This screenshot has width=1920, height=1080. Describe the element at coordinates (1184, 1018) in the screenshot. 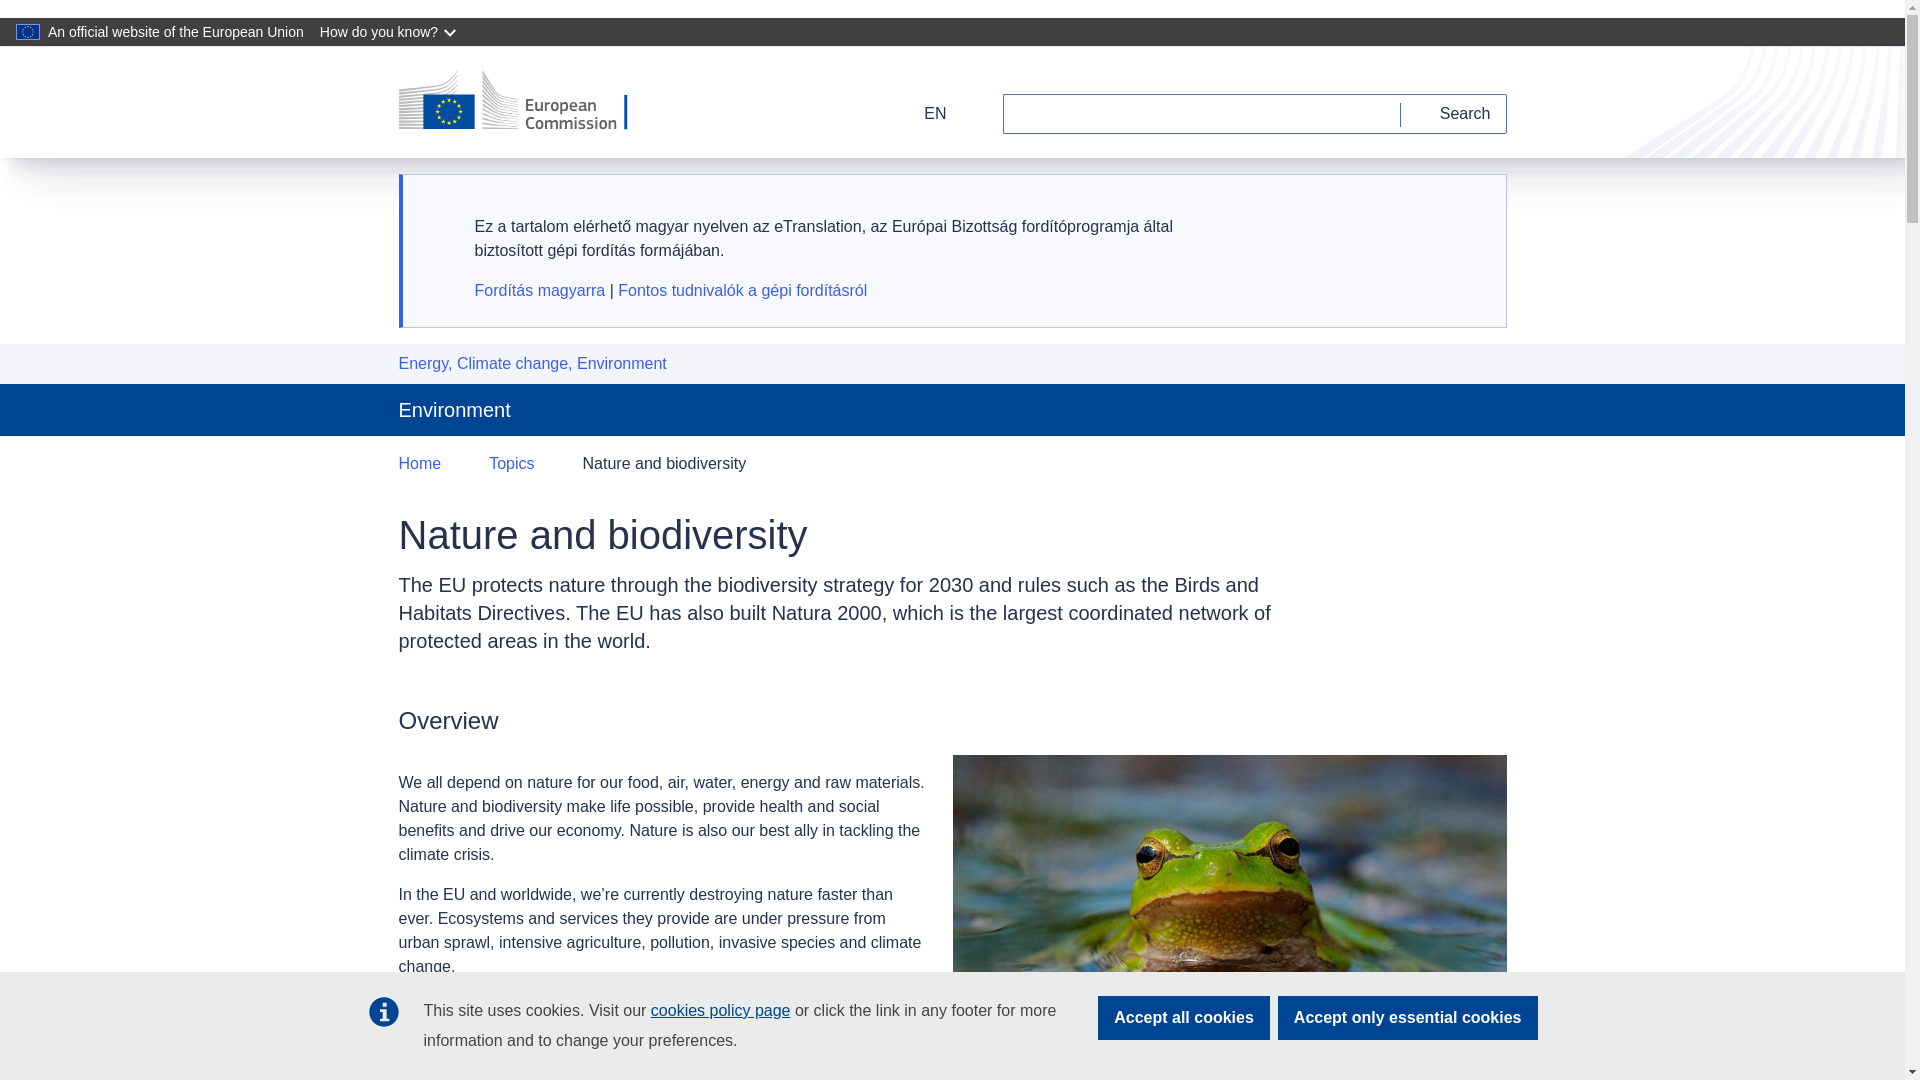

I see `Accept all cookies` at that location.